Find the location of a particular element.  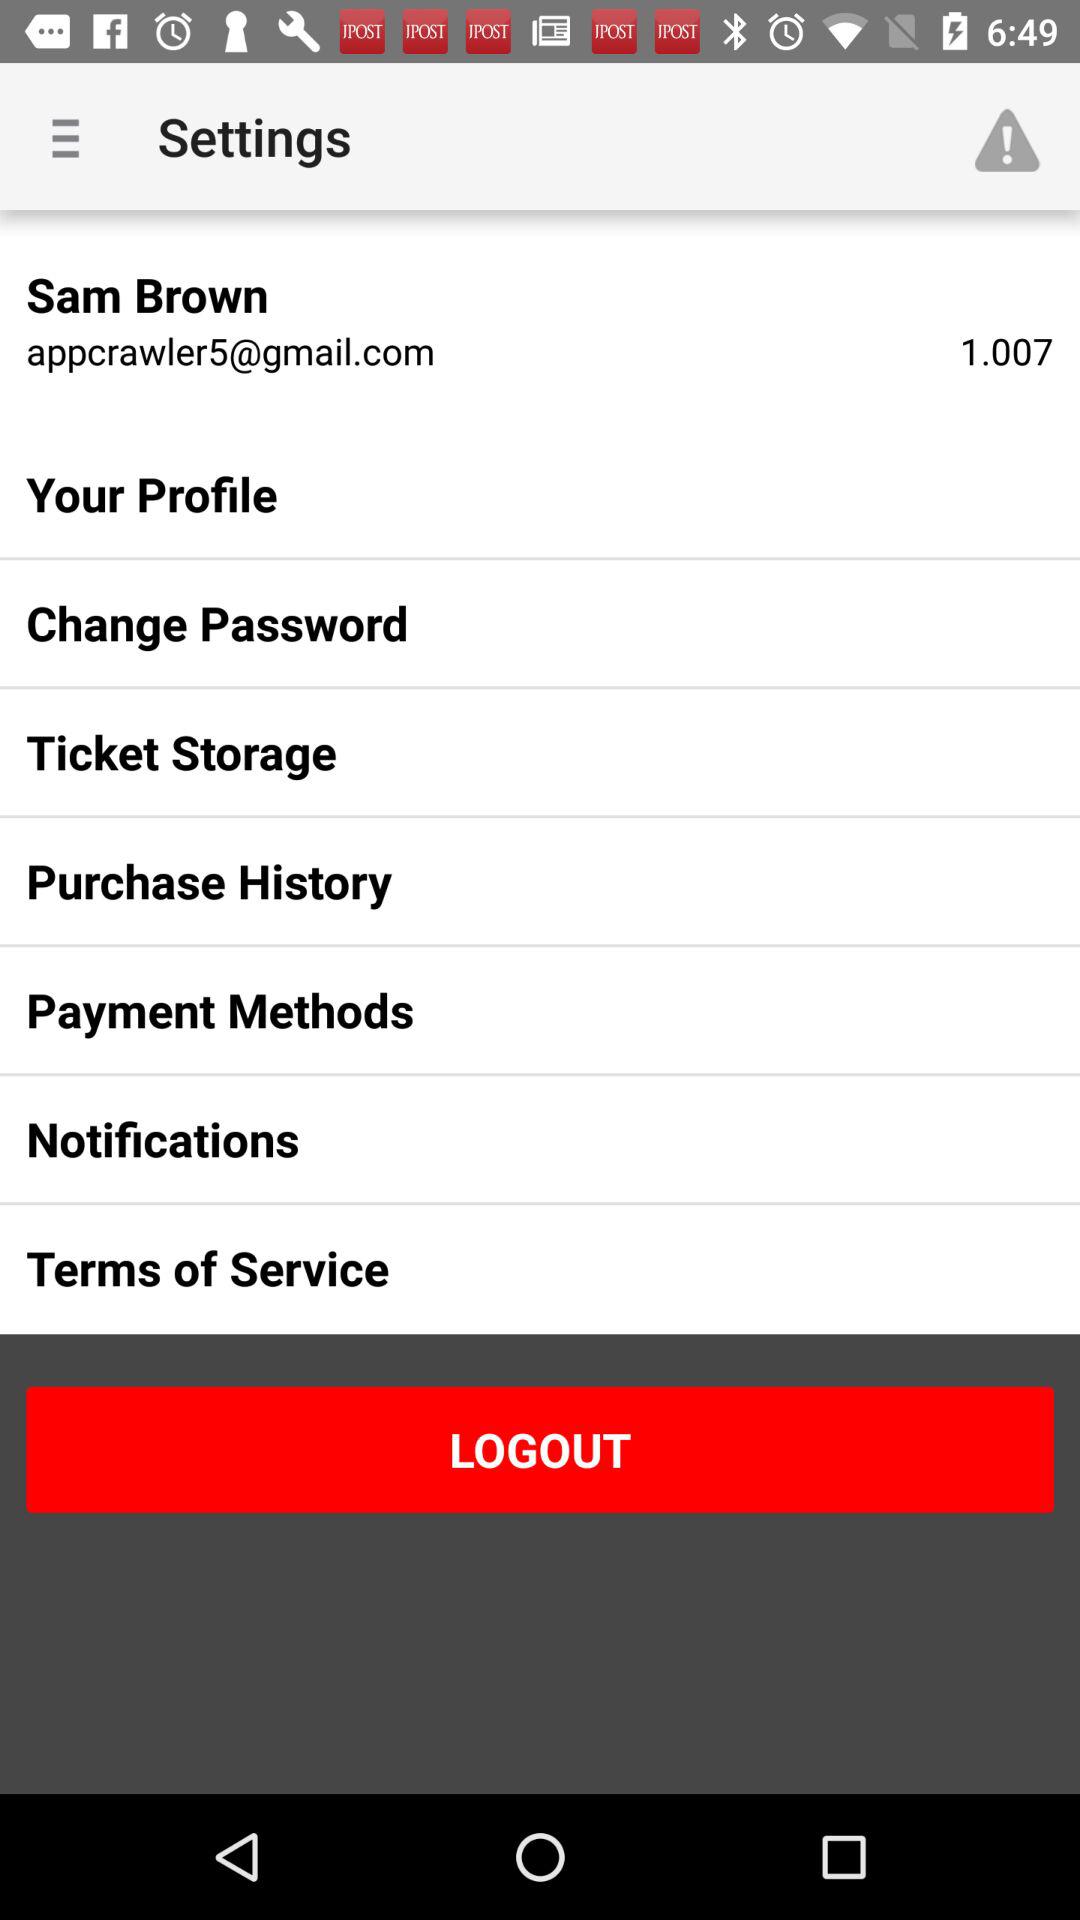

choose the item above the sam brown icon is located at coordinates (73, 136).